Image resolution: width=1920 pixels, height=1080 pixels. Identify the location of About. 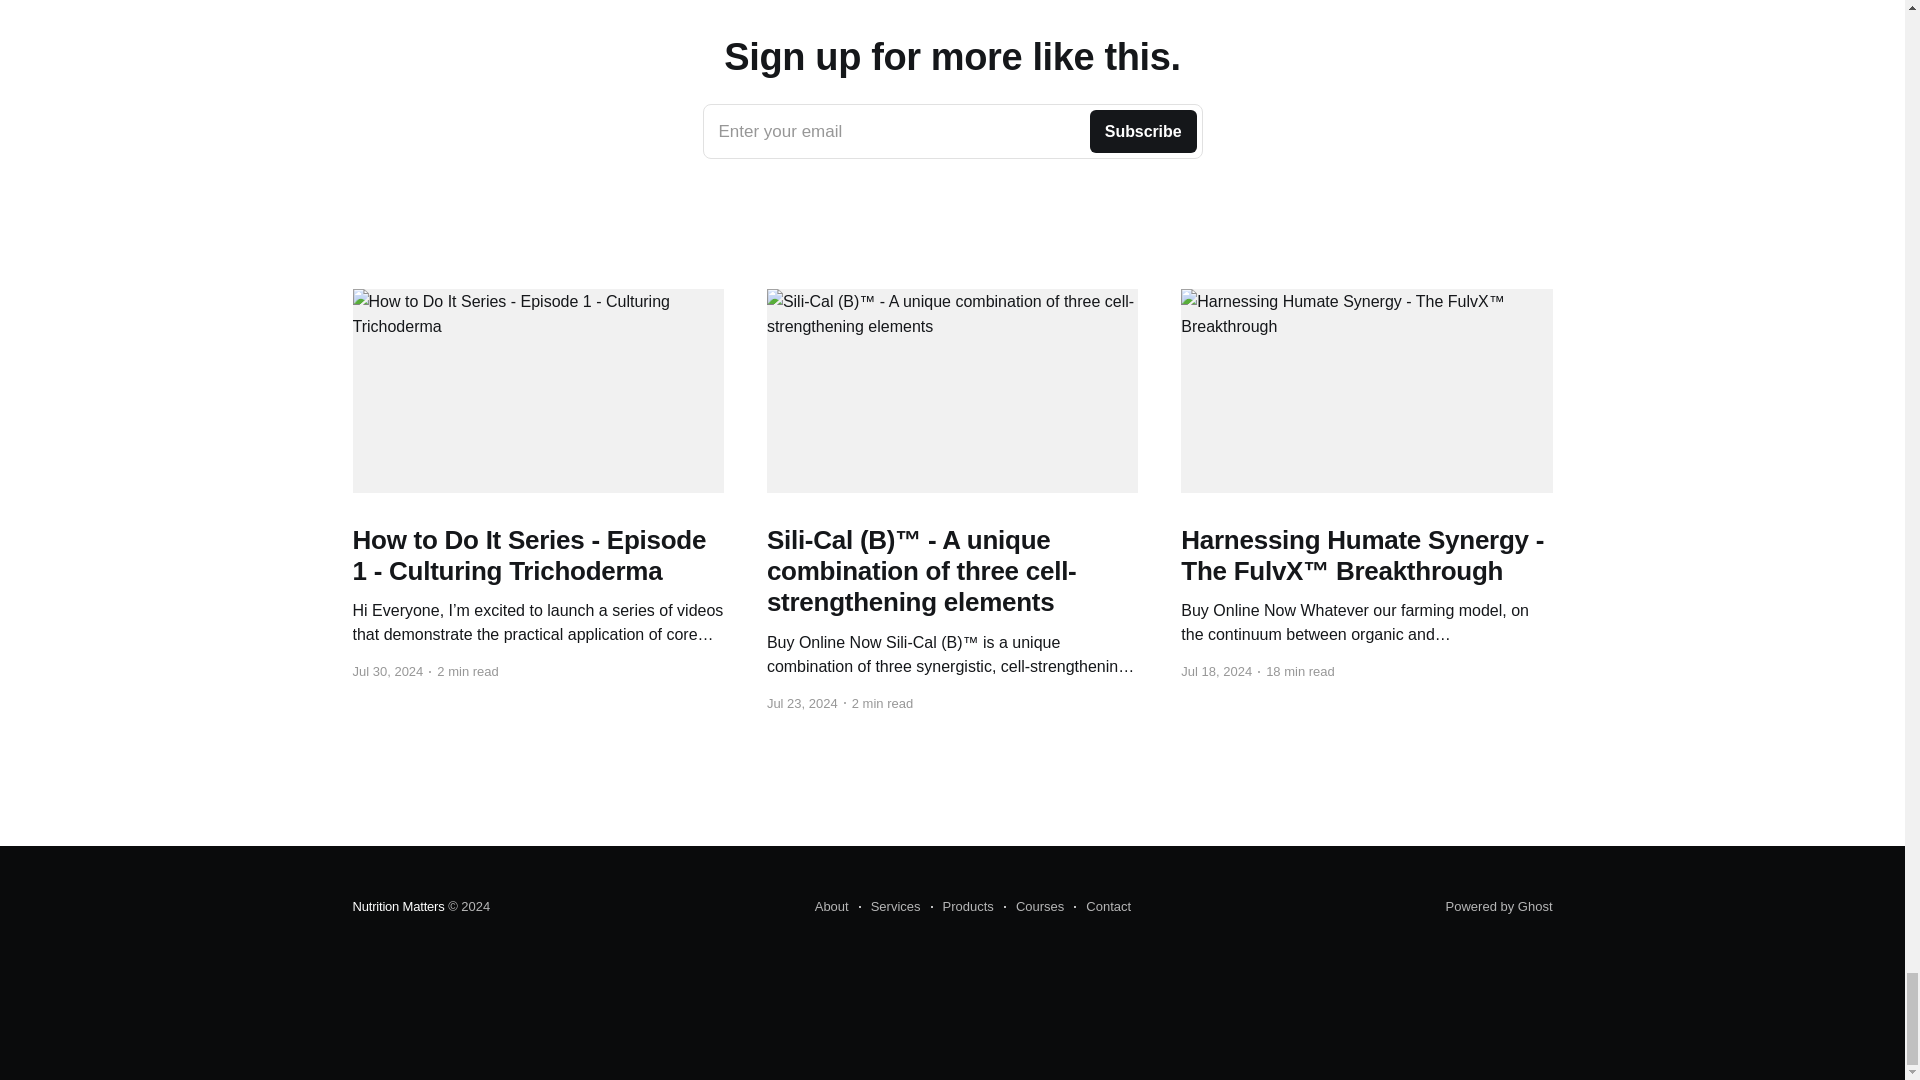
(831, 907).